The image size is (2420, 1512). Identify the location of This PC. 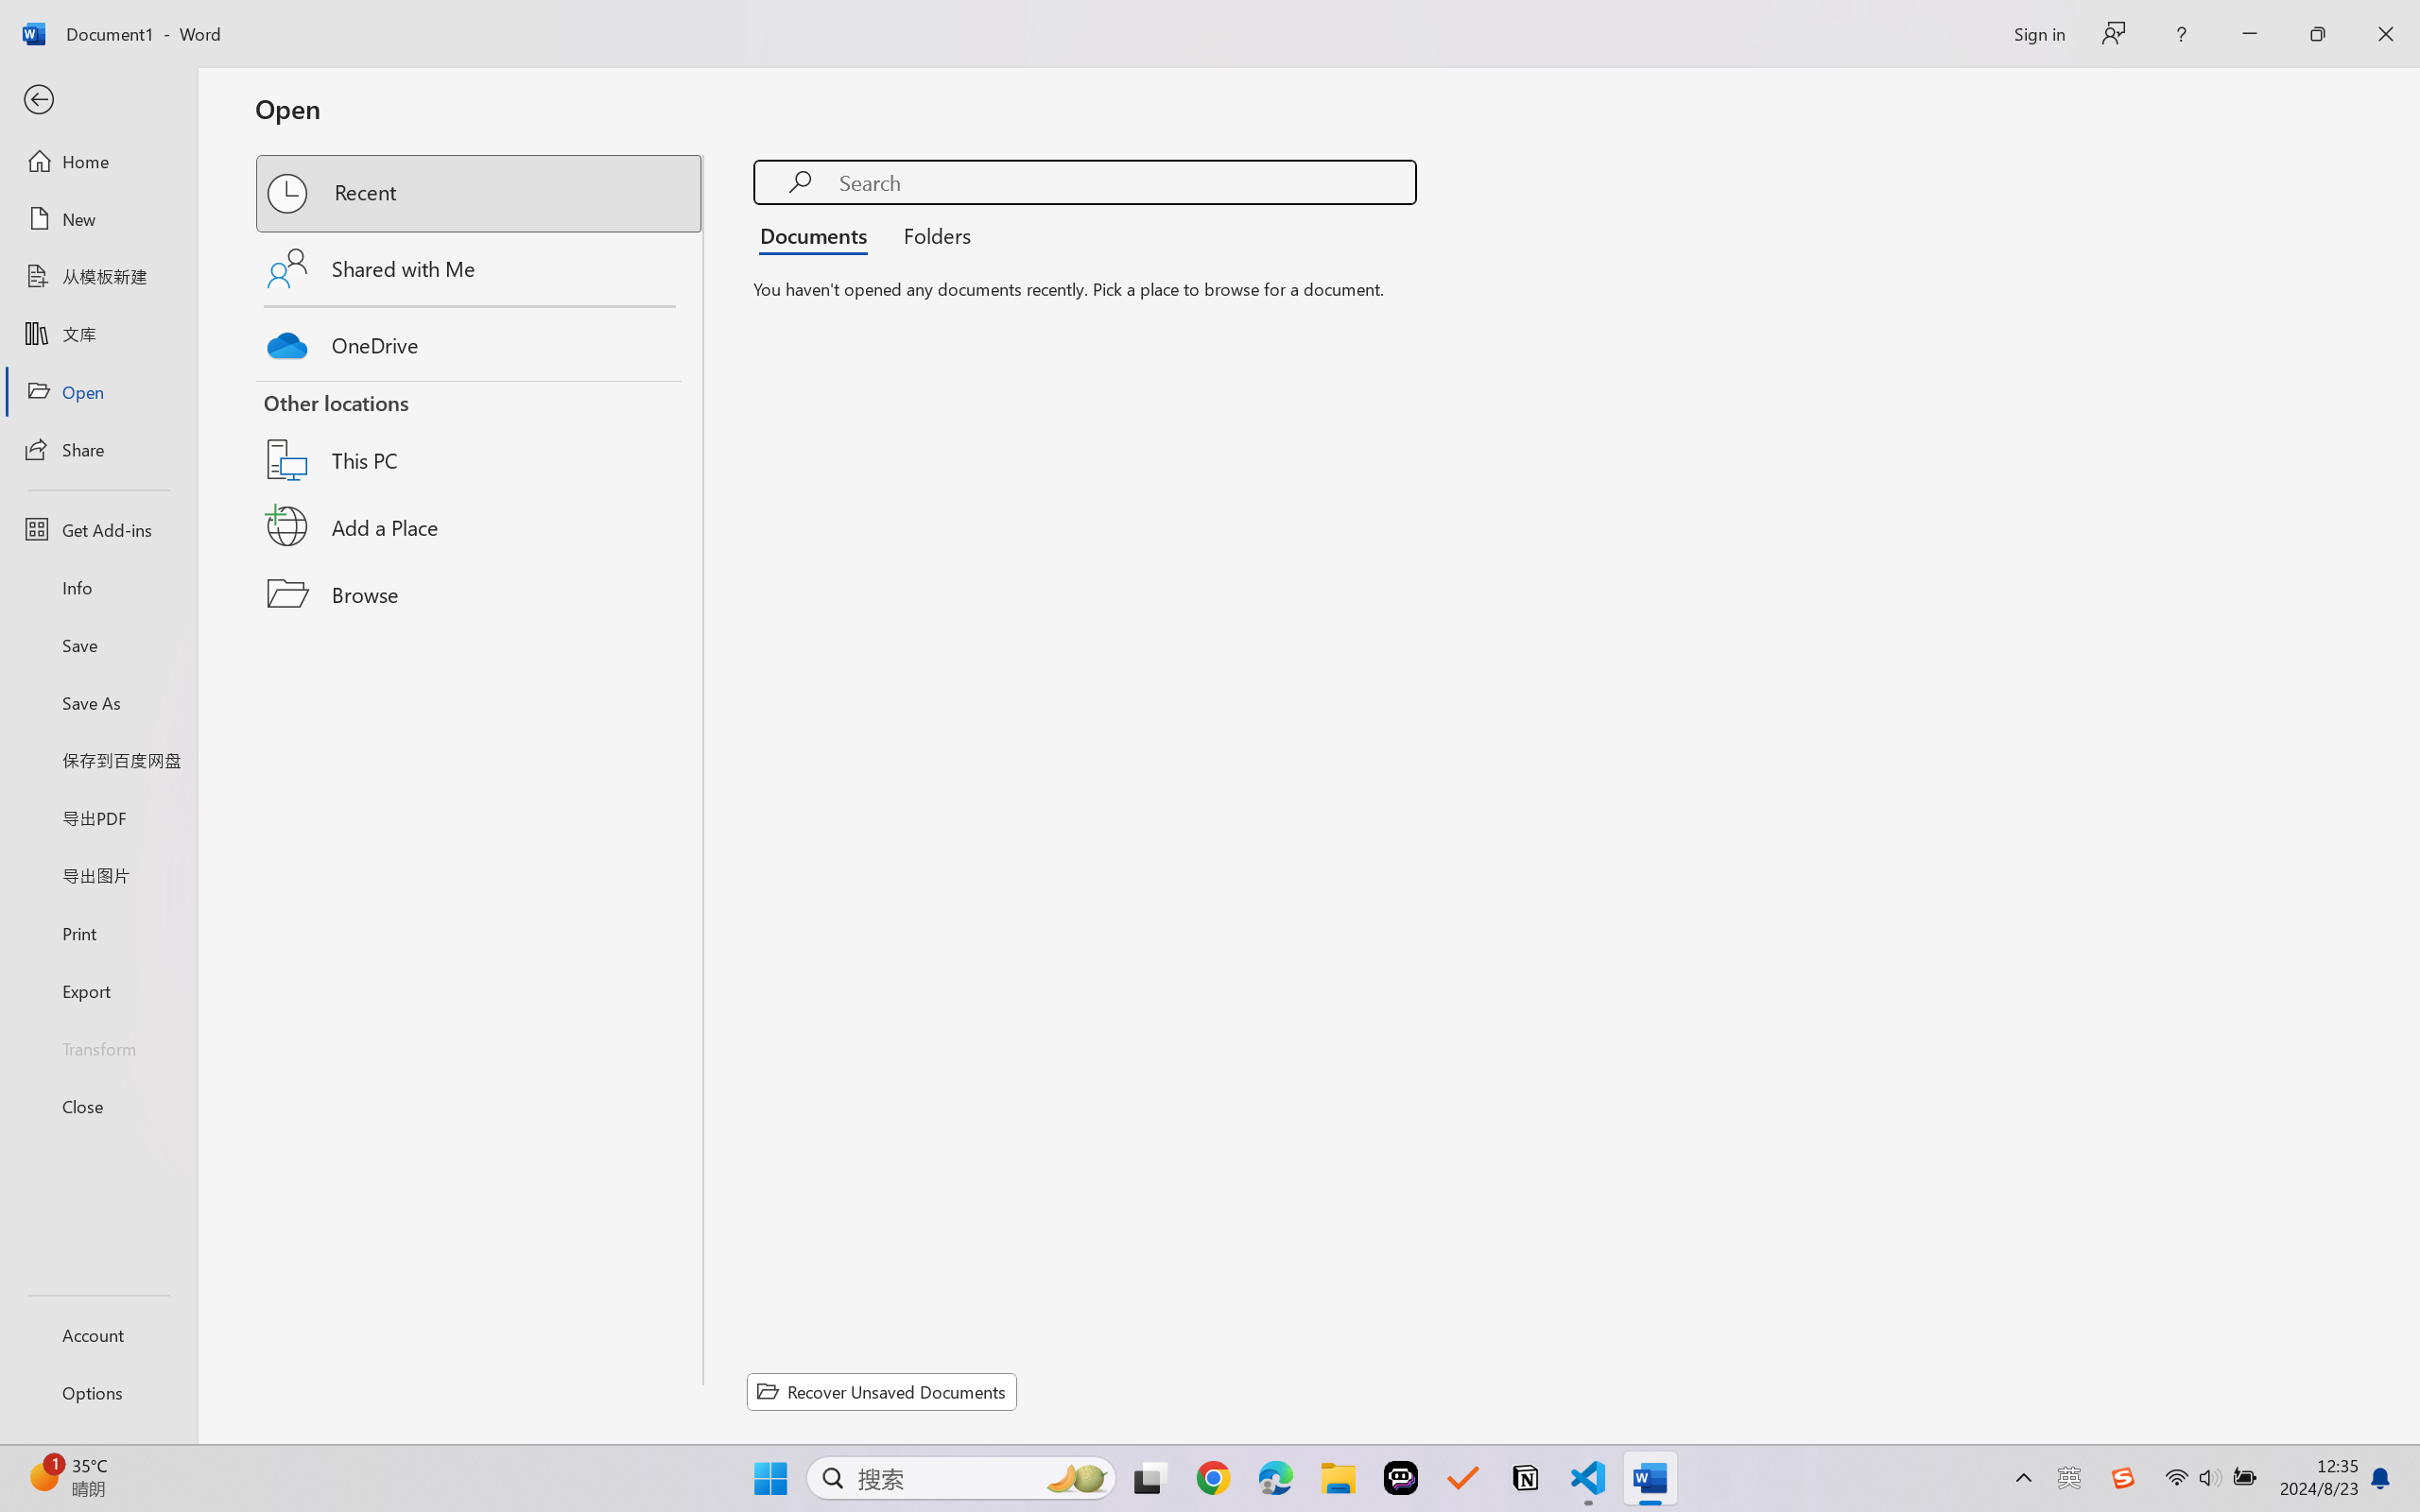
(480, 435).